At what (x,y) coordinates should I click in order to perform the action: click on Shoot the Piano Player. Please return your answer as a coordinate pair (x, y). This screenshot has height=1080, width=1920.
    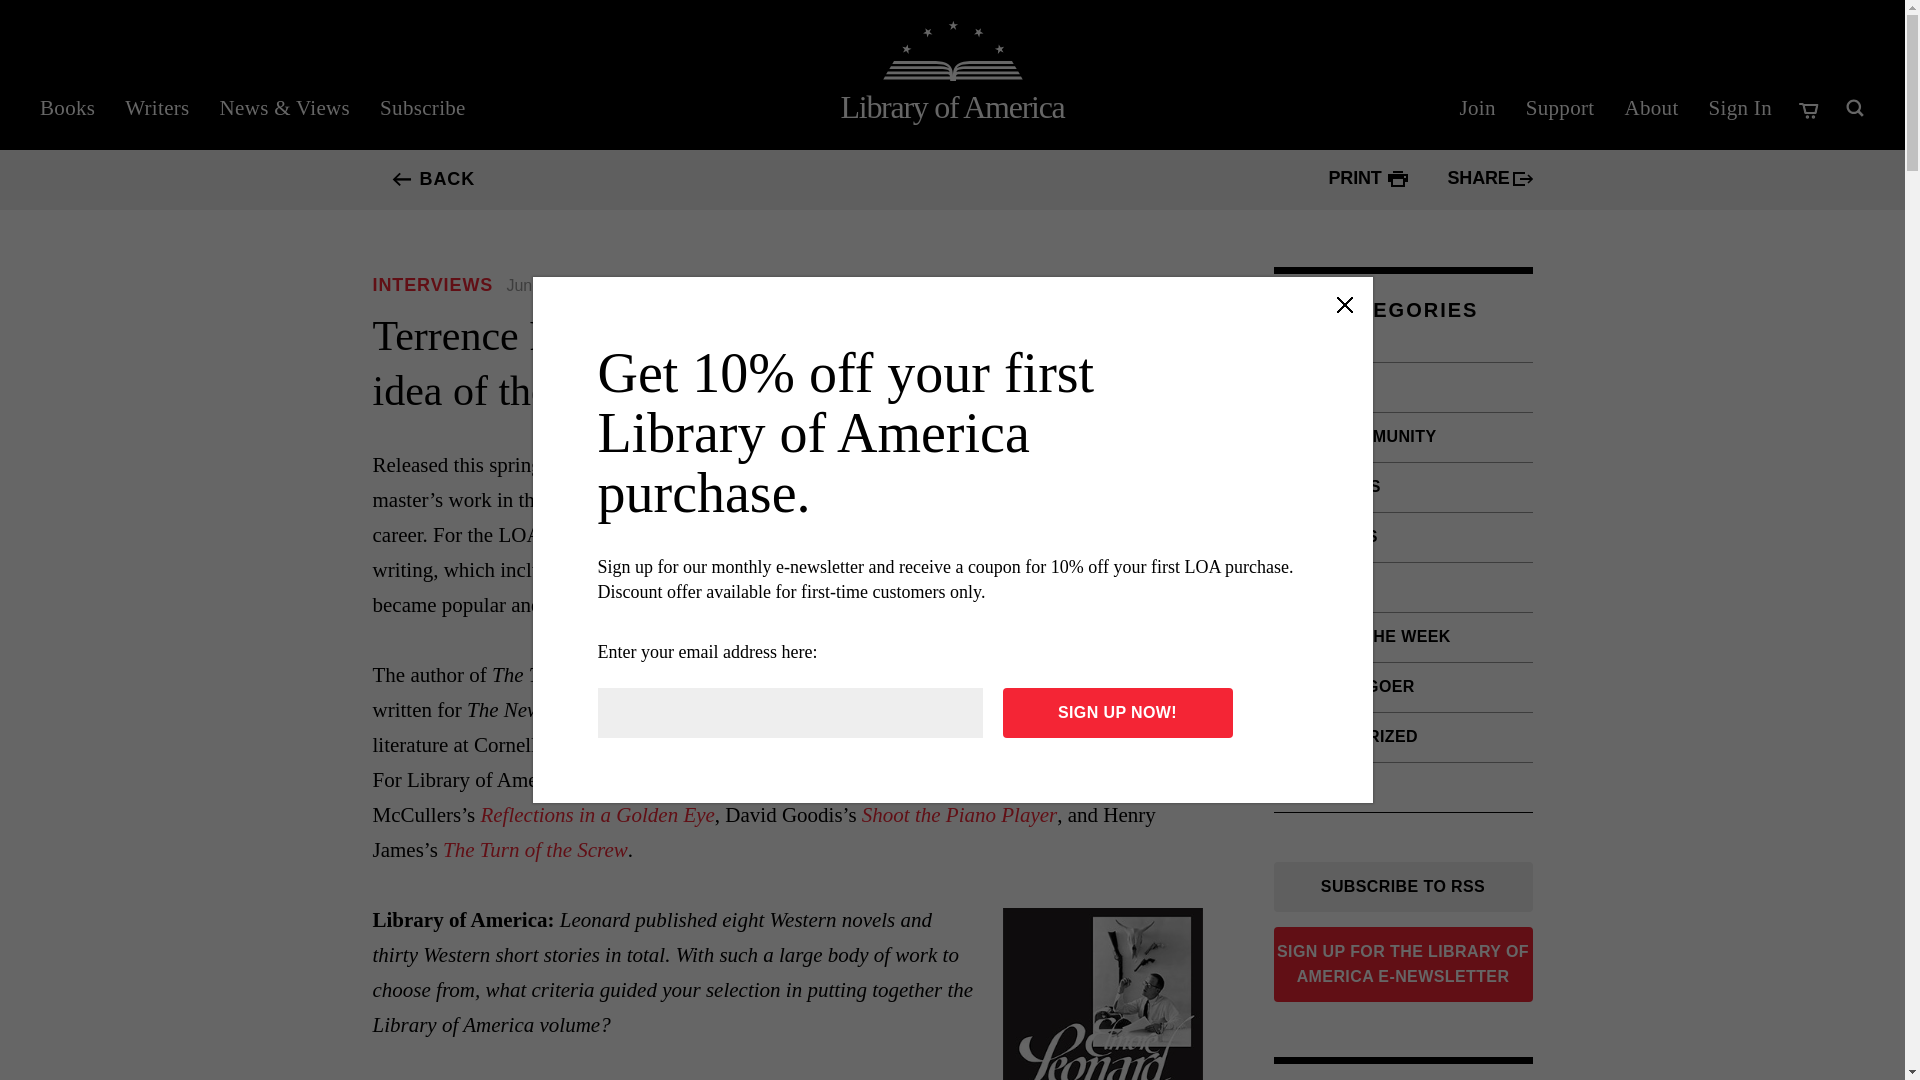
    Looking at the image, I should click on (960, 815).